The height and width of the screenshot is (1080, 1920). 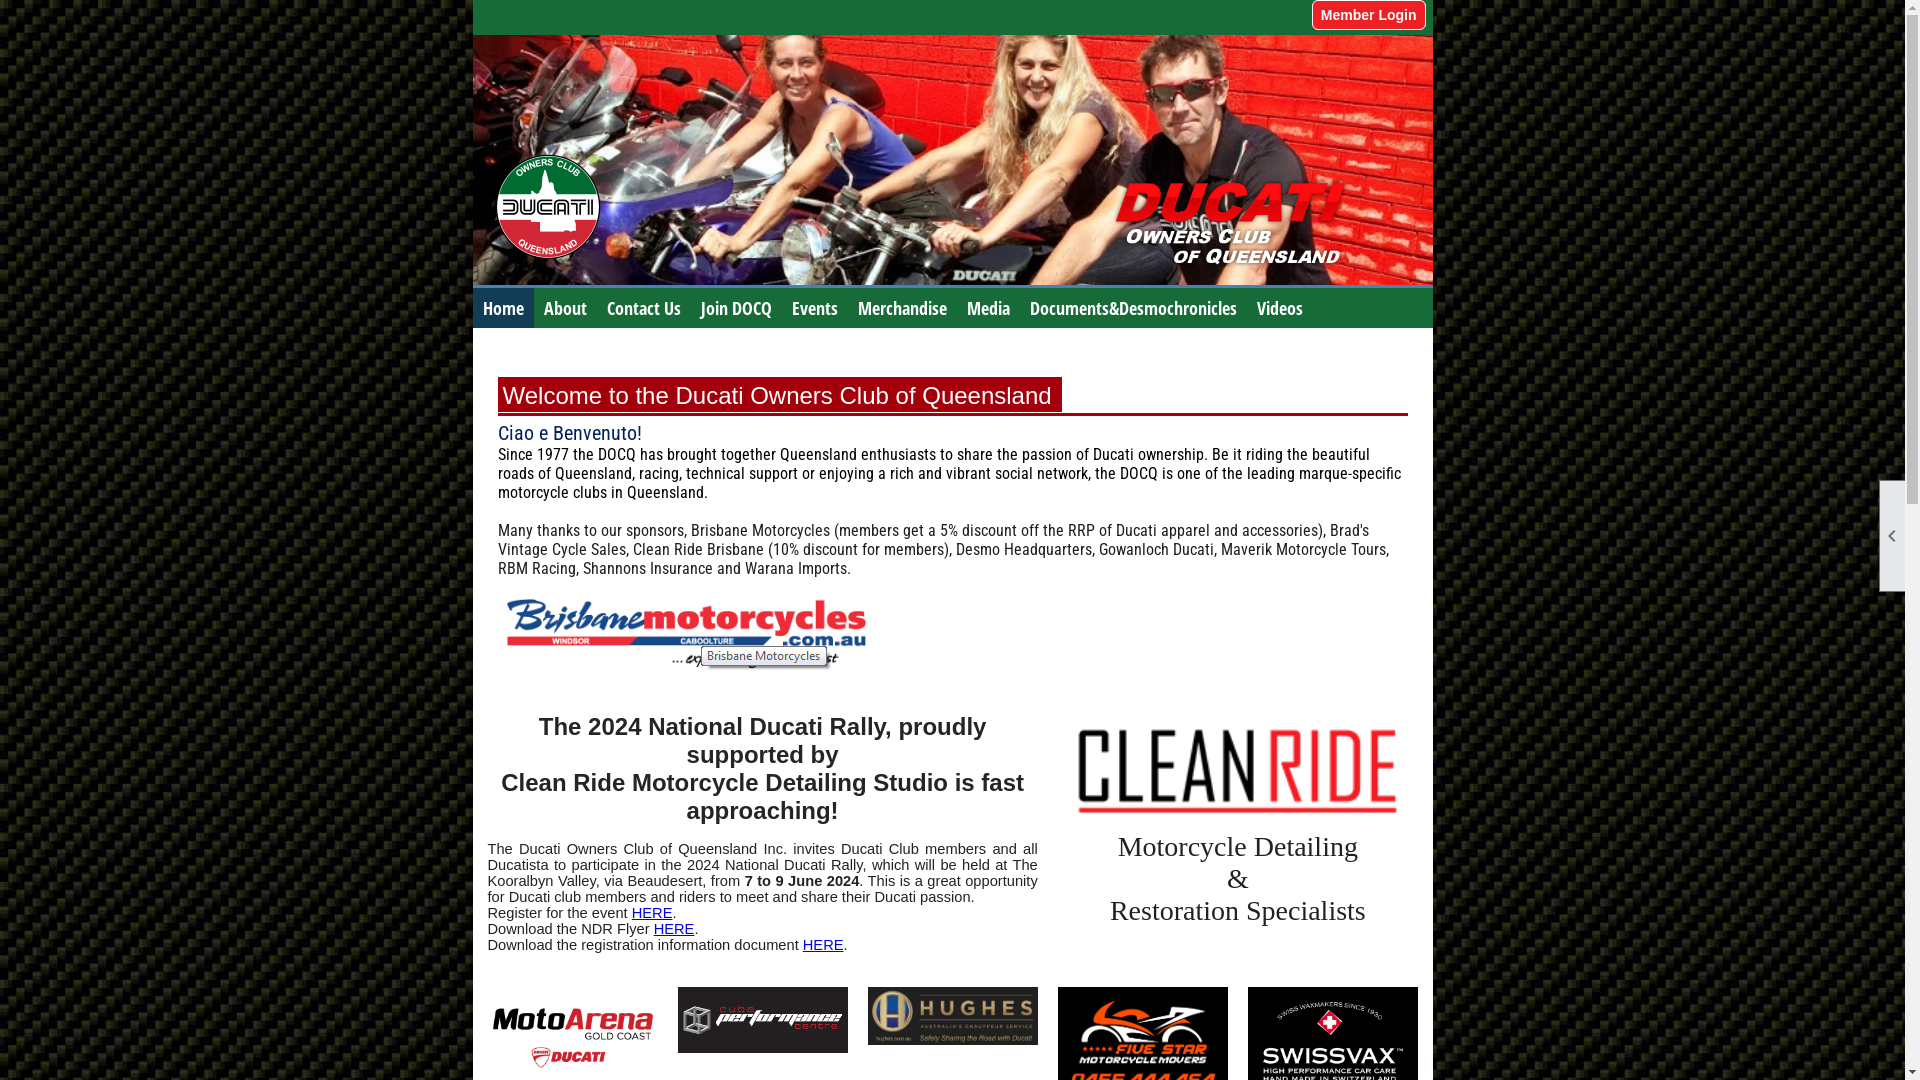 What do you see at coordinates (1134, 308) in the screenshot?
I see `Documents&Desmochronicles` at bounding box center [1134, 308].